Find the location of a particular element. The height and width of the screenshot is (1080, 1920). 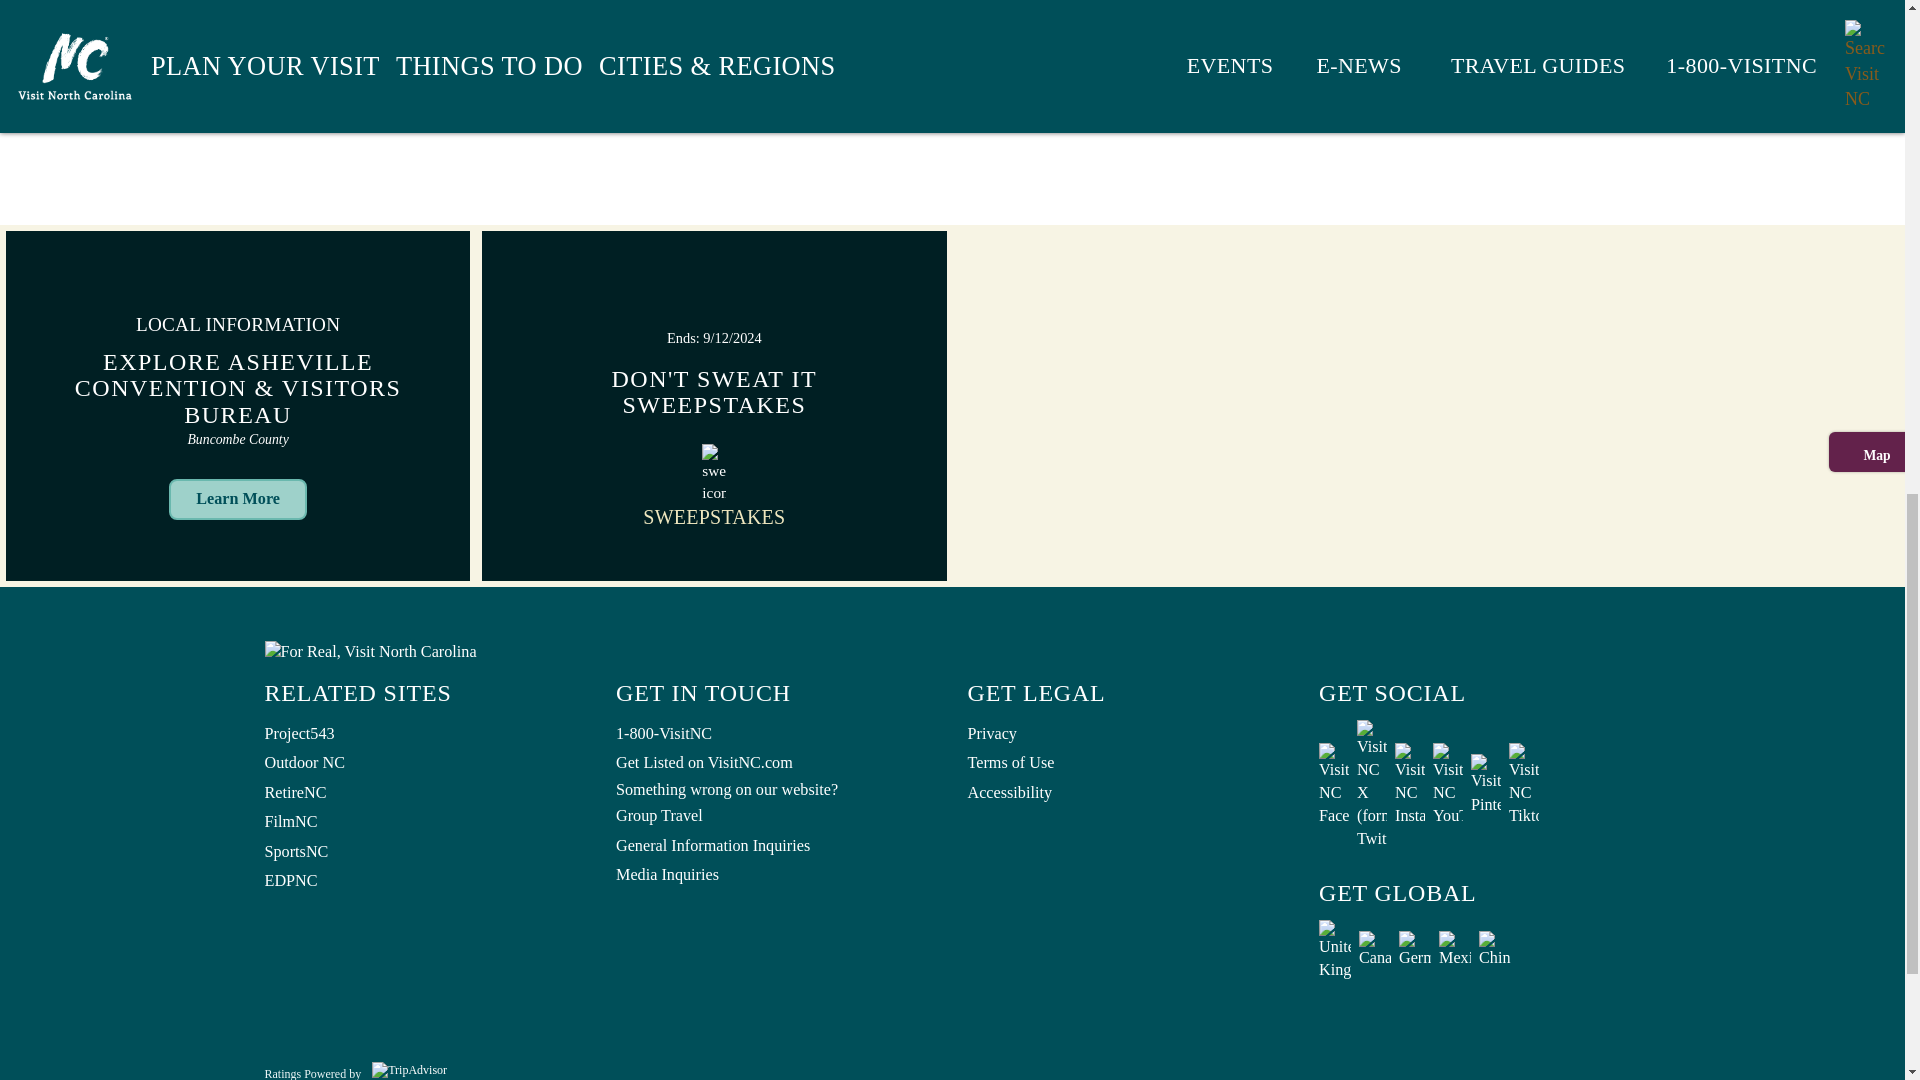

Learn More is located at coordinates (238, 499).